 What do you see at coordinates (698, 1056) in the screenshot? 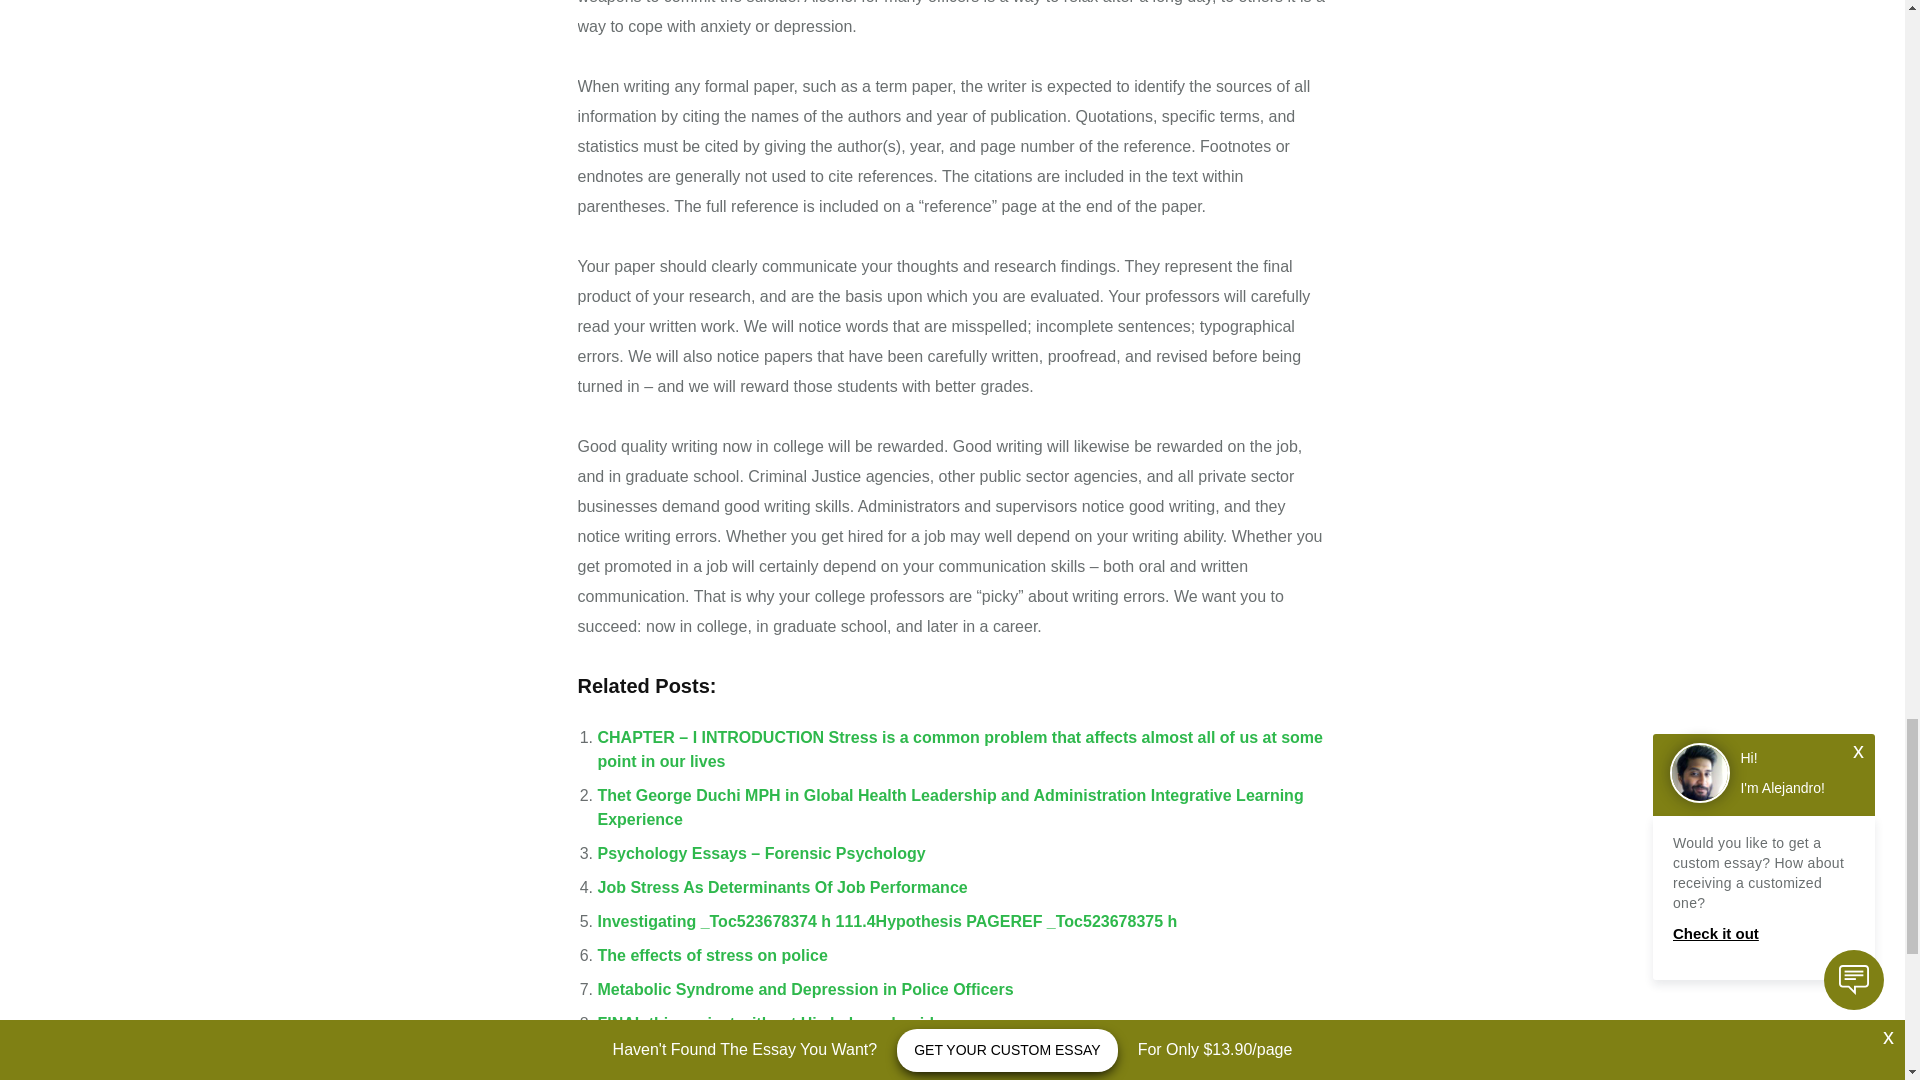
I see `Police Corruption Policing` at bounding box center [698, 1056].